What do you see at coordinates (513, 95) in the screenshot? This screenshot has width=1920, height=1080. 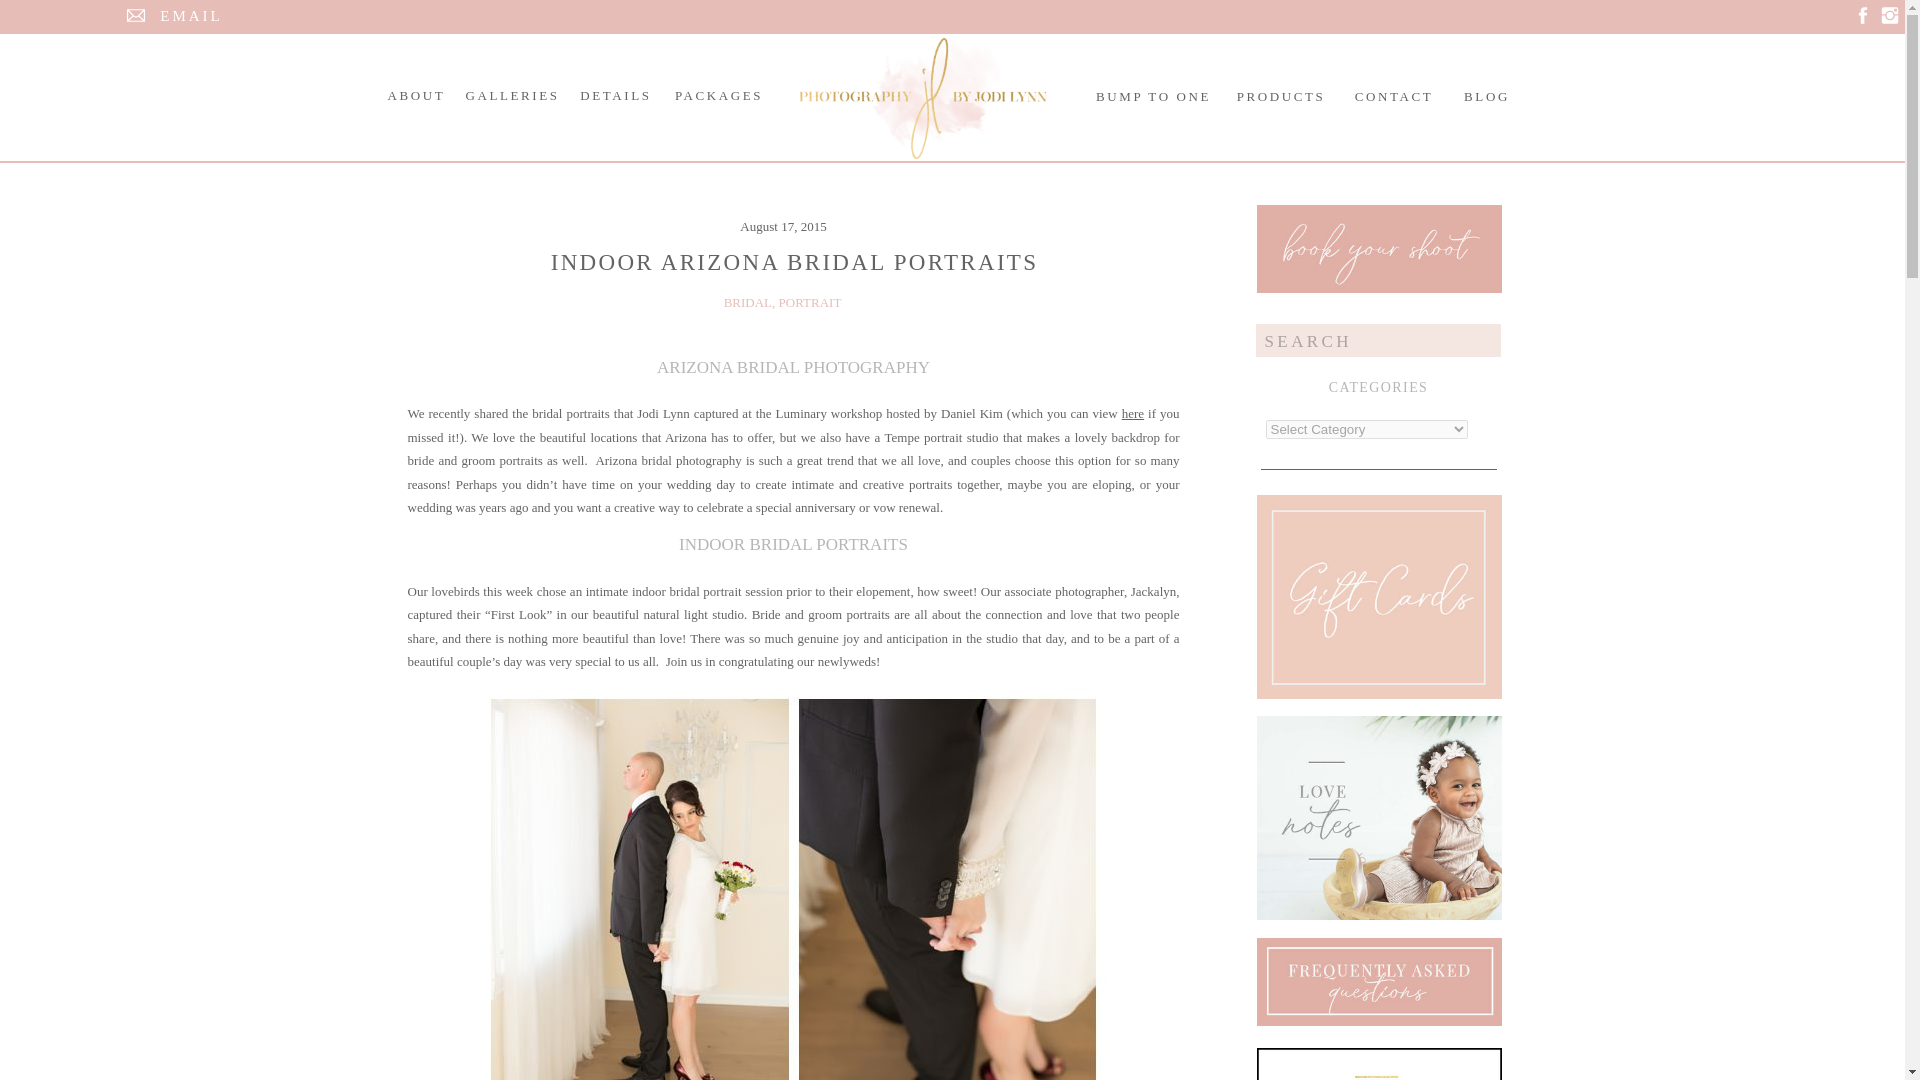 I see `GALLERIES` at bounding box center [513, 95].